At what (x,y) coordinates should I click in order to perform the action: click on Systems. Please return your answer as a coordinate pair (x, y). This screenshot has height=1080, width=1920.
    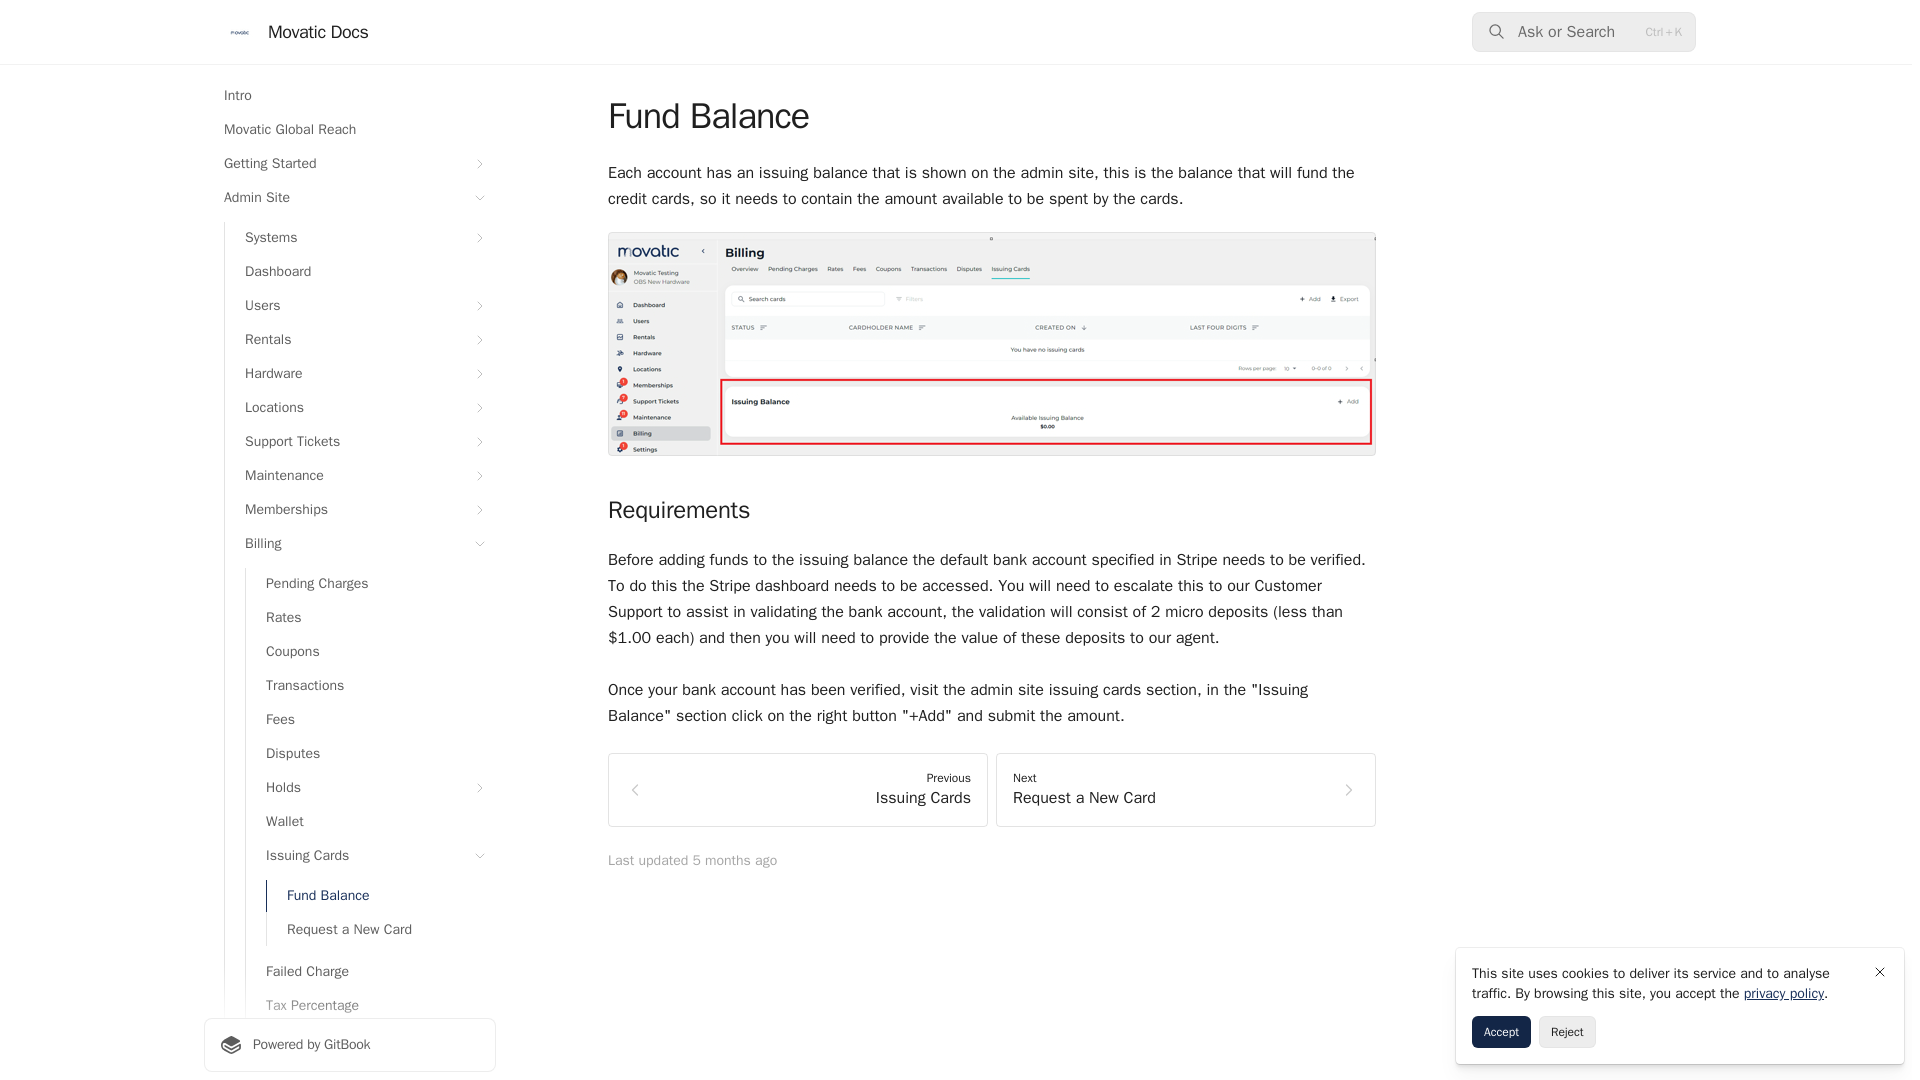
    Looking at the image, I should click on (360, 238).